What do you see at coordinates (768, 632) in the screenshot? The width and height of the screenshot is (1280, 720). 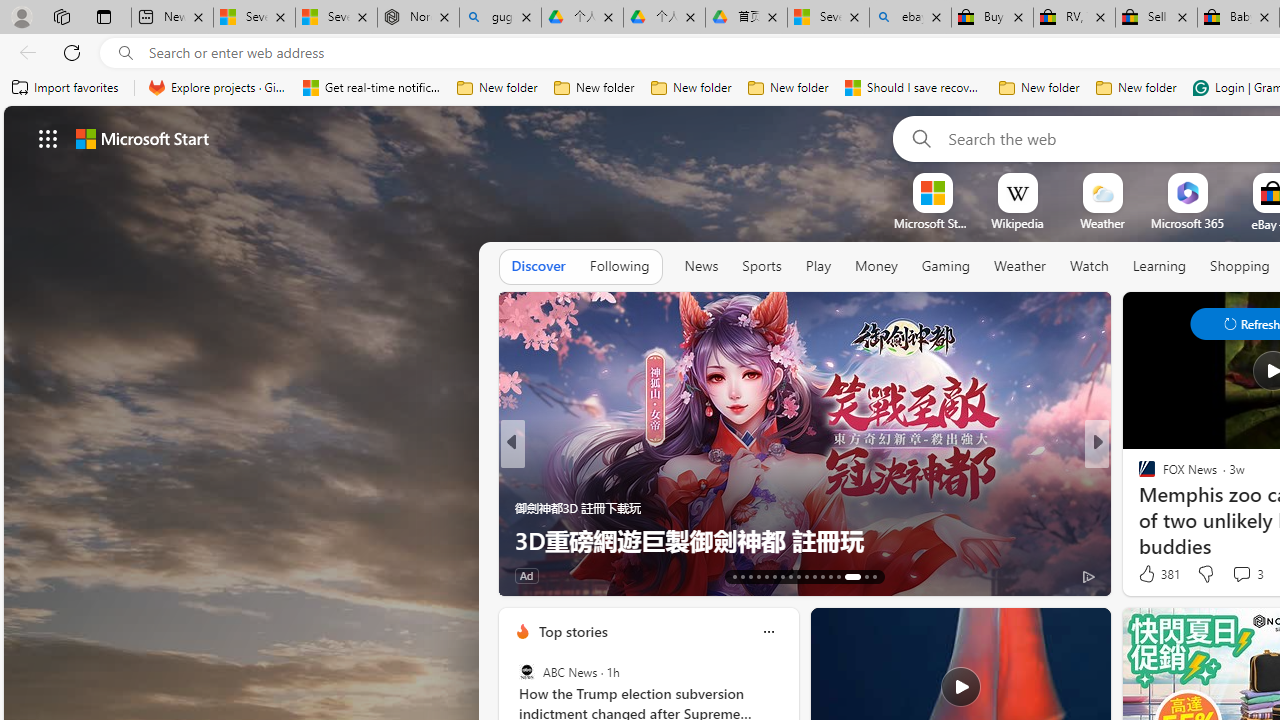 I see `Class: icon-img` at bounding box center [768, 632].